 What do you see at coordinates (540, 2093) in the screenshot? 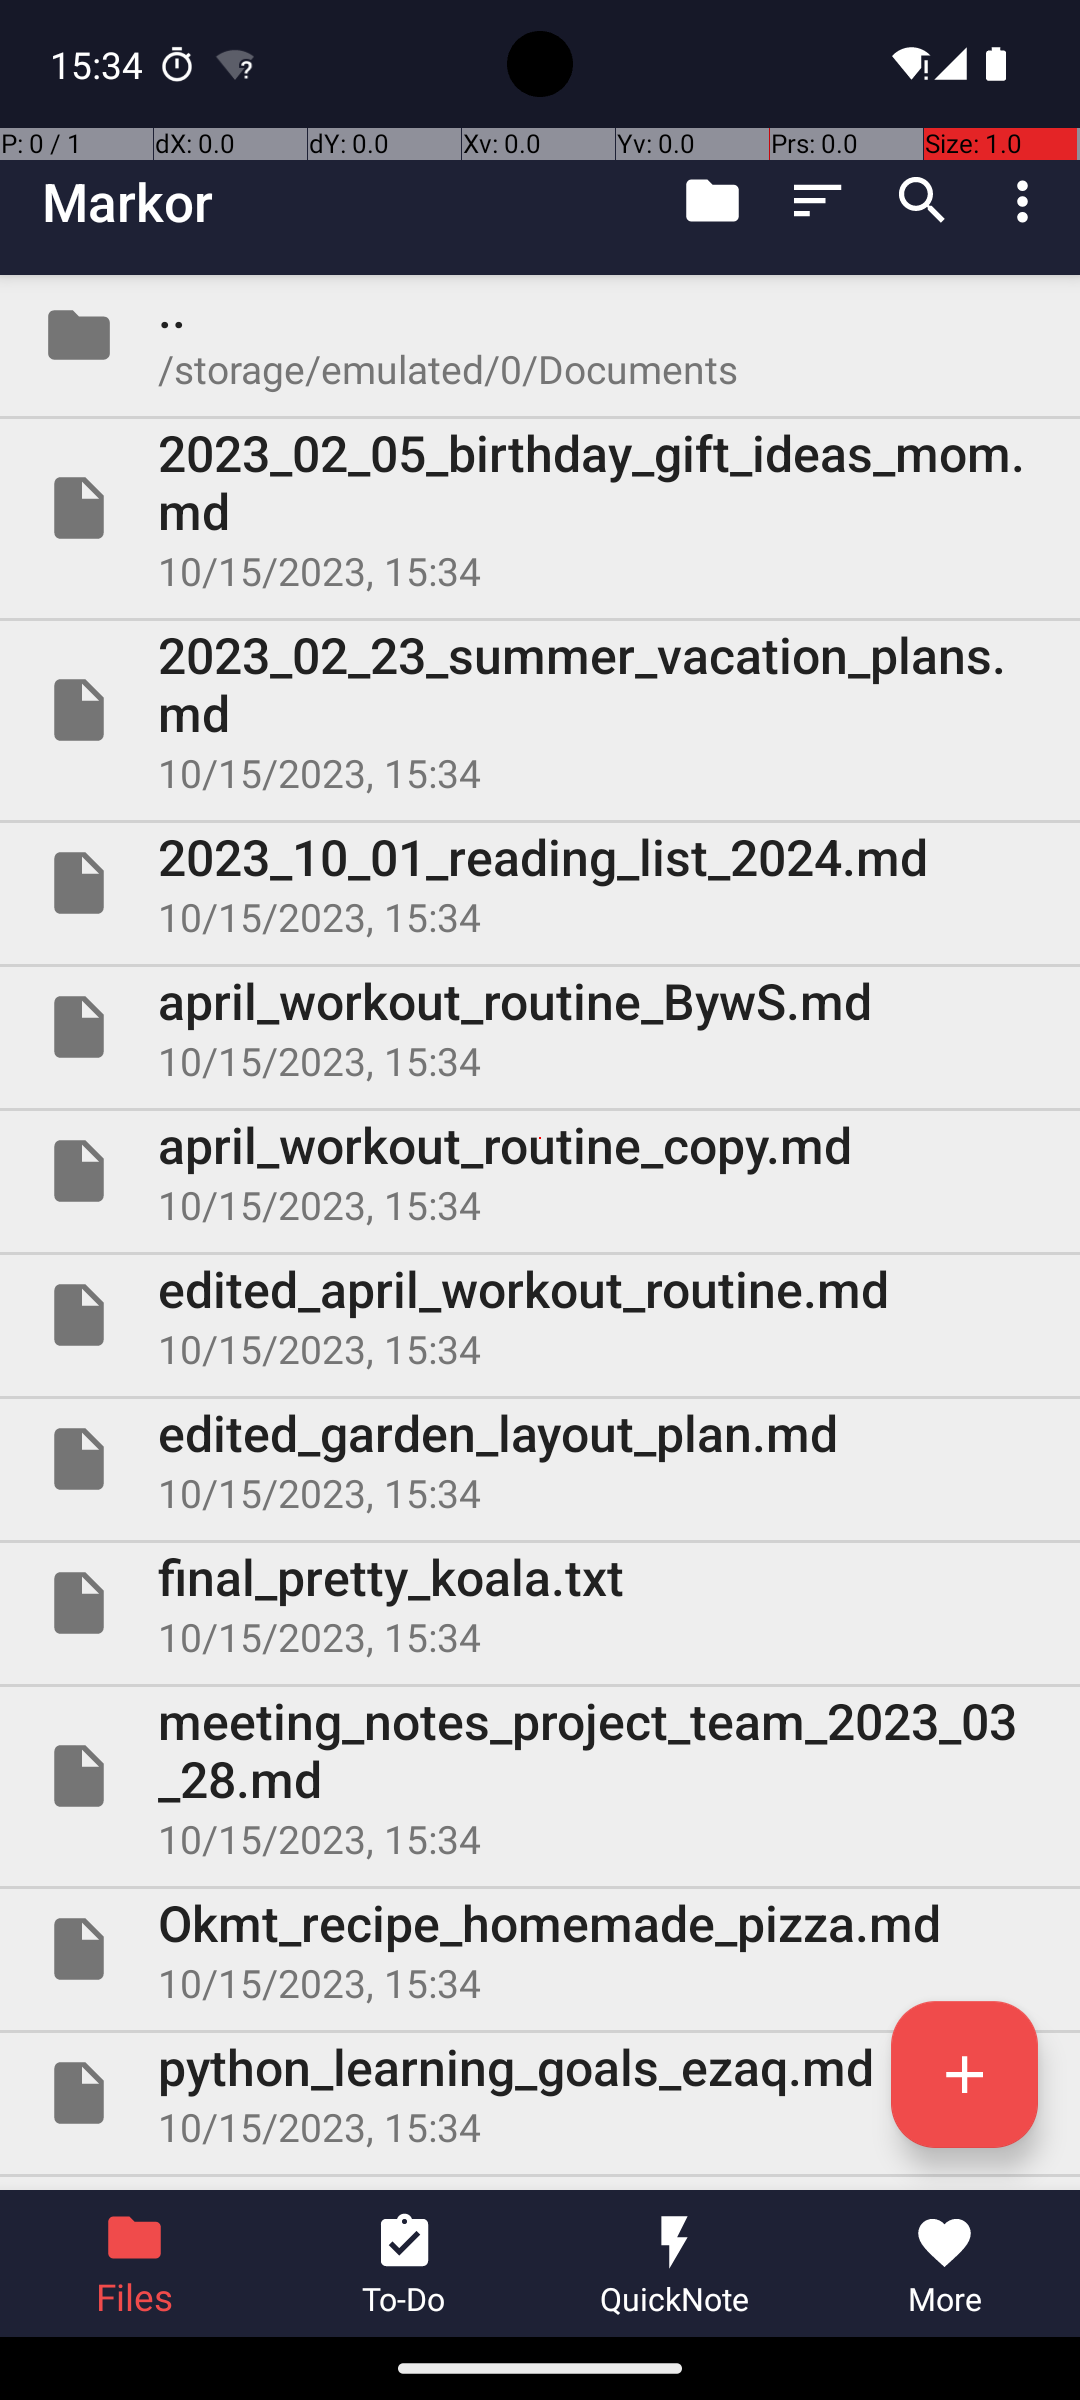
I see `File python_learning_goals_ezaq.md ` at bounding box center [540, 2093].